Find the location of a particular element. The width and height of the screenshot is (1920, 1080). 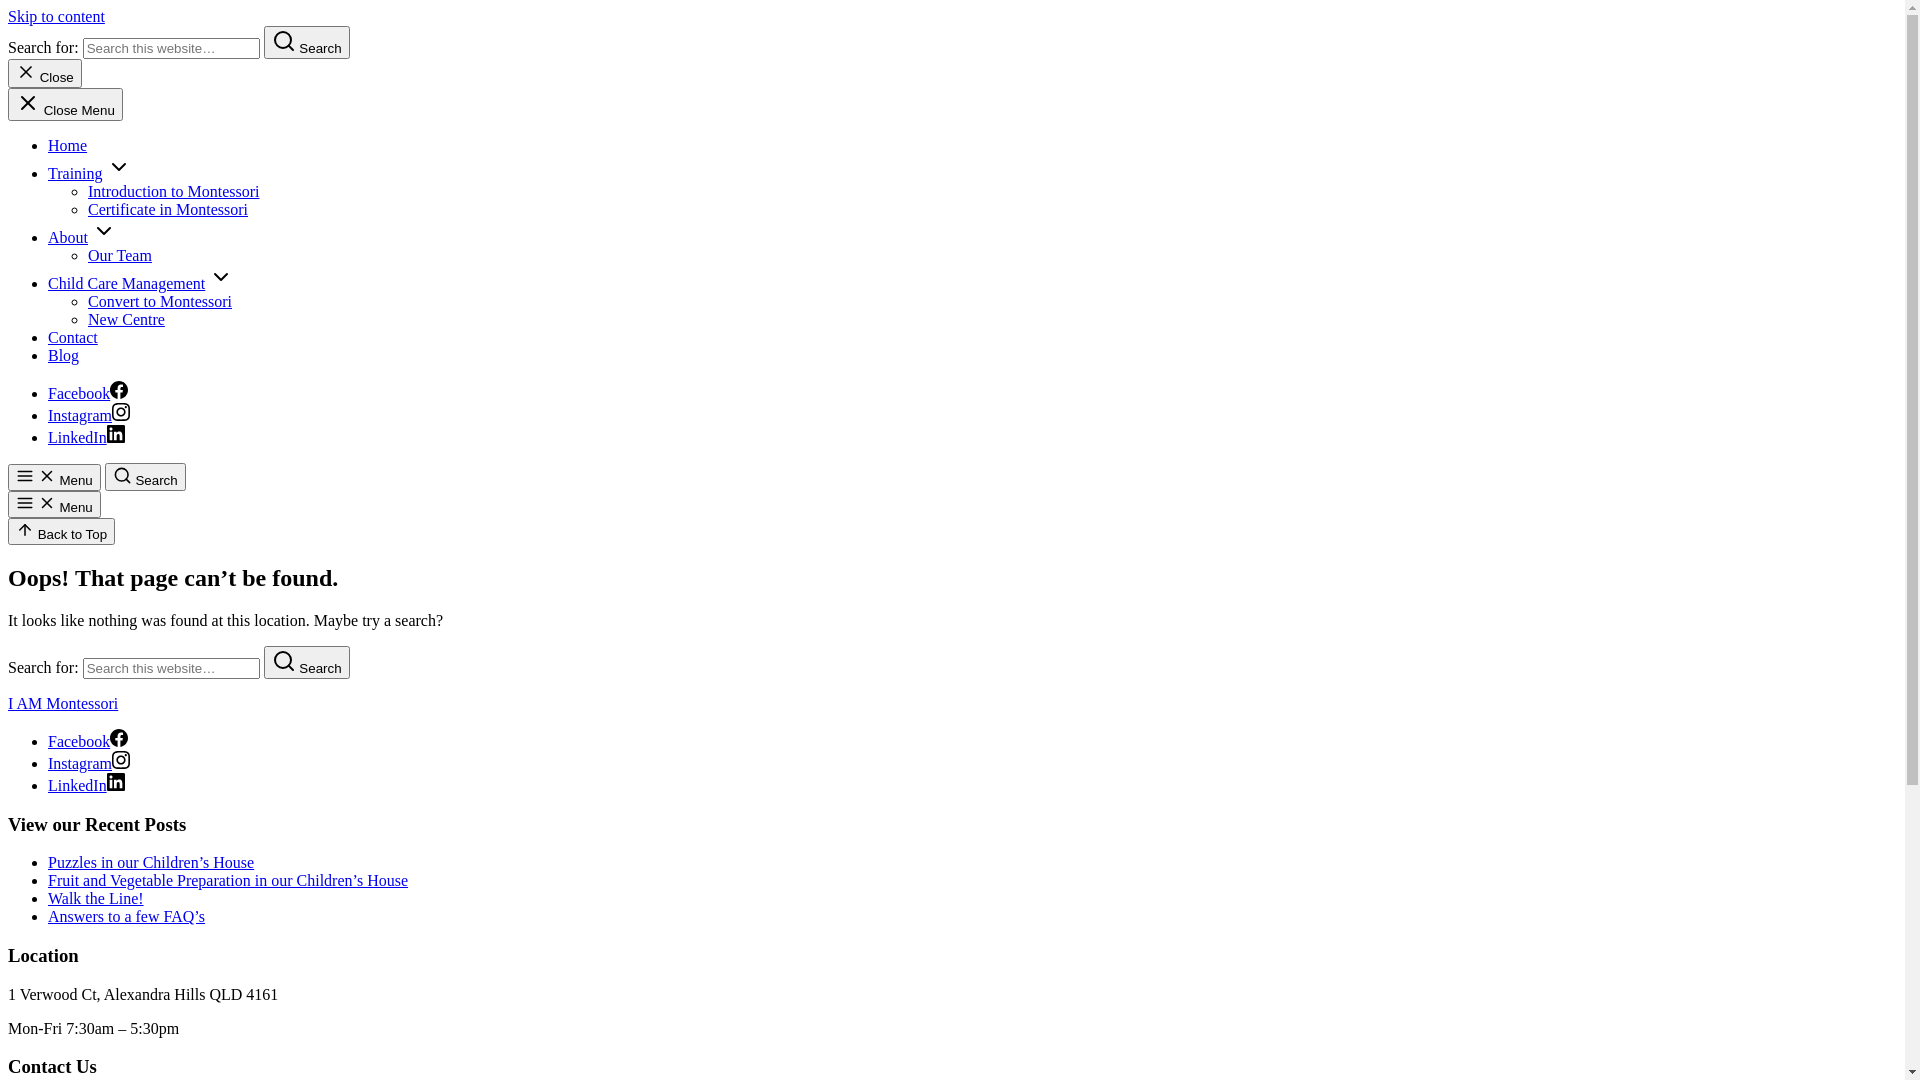

Walk the Line! is located at coordinates (96, 898).